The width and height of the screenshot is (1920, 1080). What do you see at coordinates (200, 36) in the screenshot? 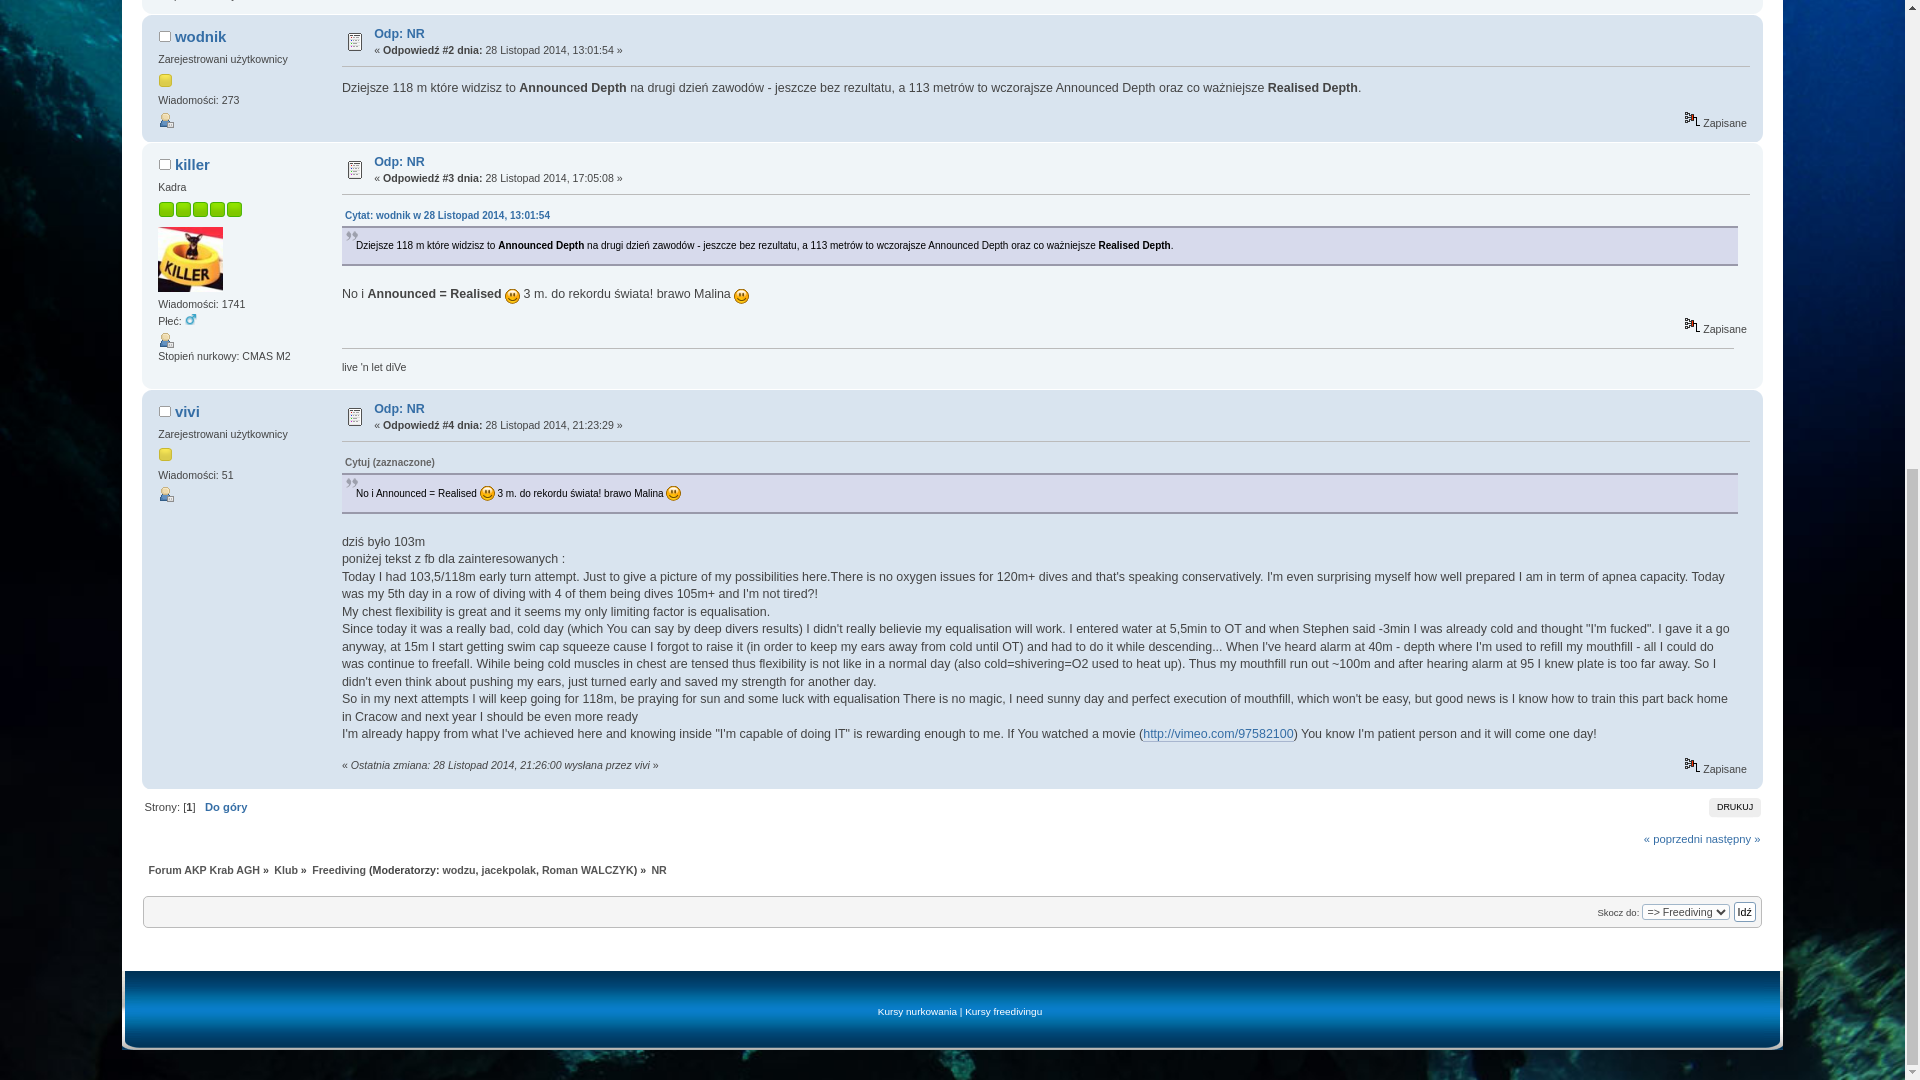
I see `wodnik` at bounding box center [200, 36].